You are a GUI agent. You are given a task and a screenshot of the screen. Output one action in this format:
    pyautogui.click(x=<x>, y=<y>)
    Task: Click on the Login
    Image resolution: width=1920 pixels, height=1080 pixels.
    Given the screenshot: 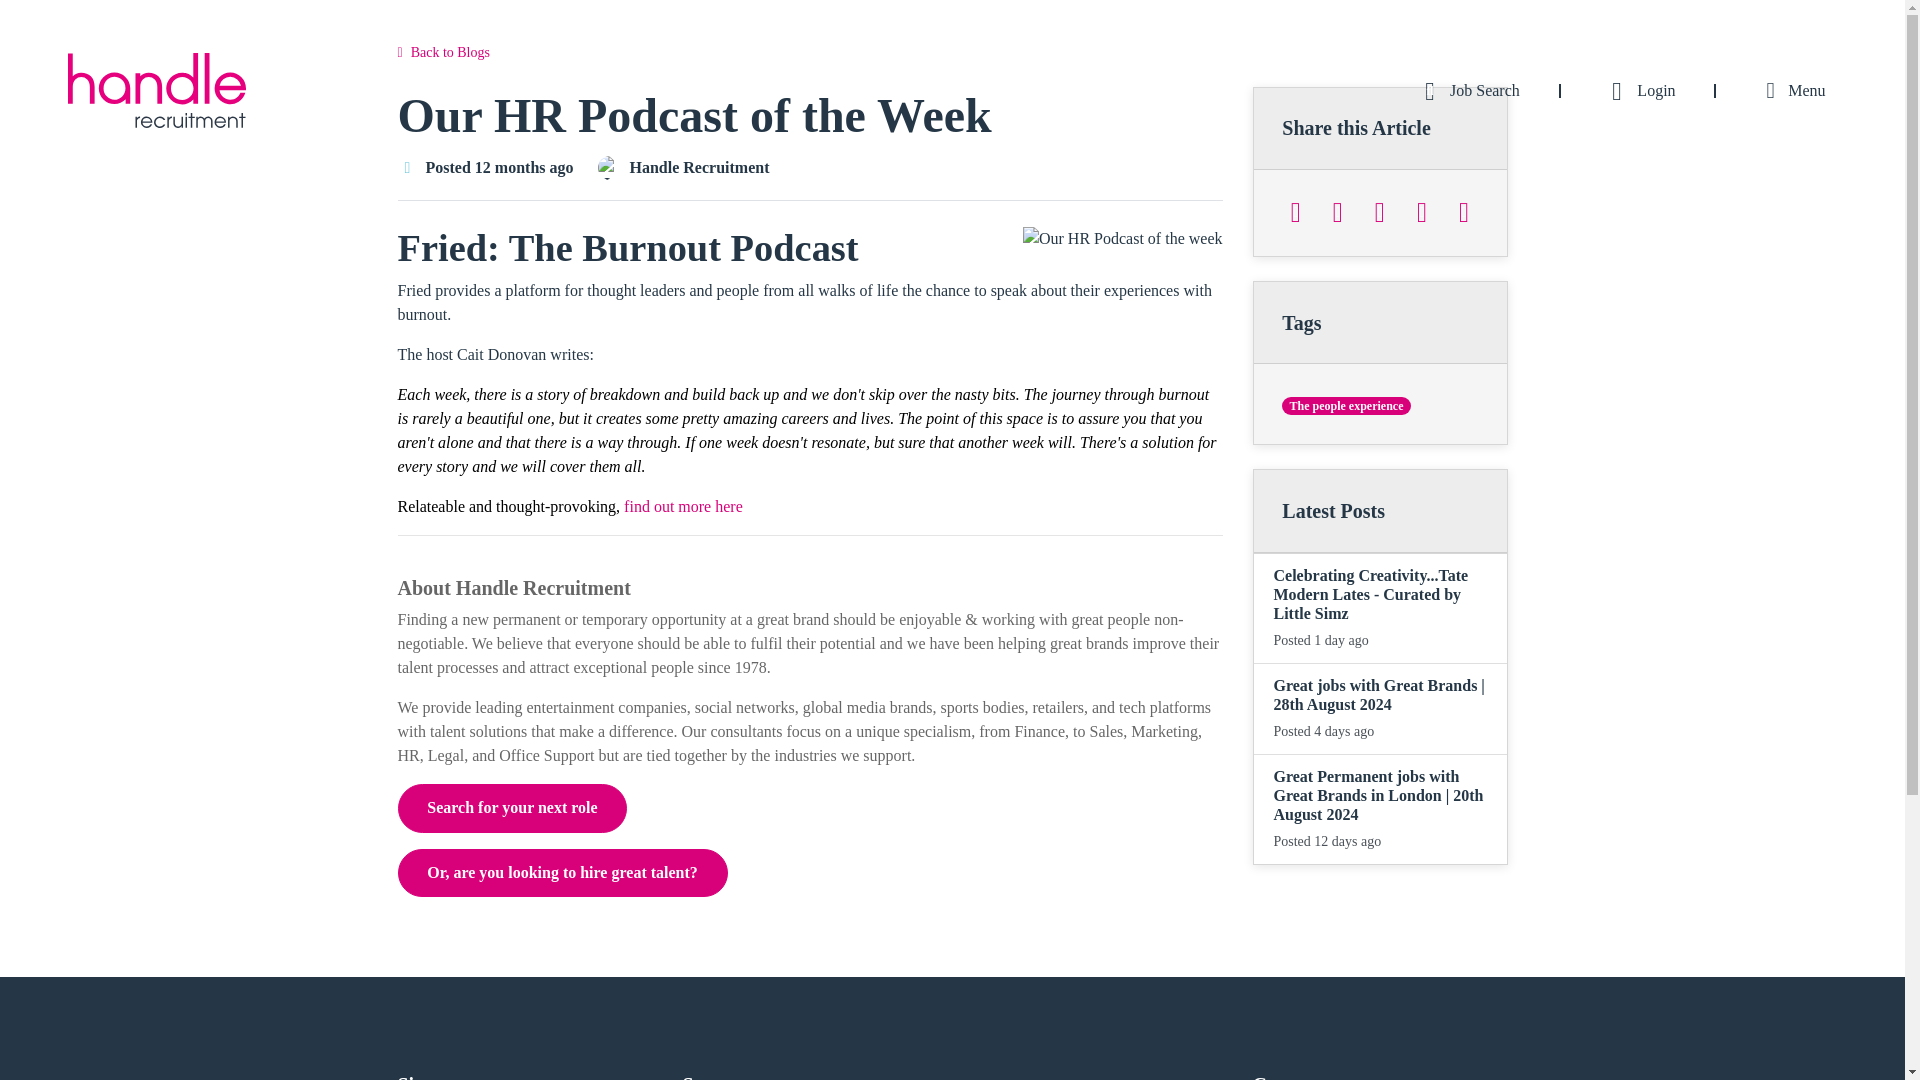 What is the action you would take?
    pyautogui.click(x=1638, y=90)
    